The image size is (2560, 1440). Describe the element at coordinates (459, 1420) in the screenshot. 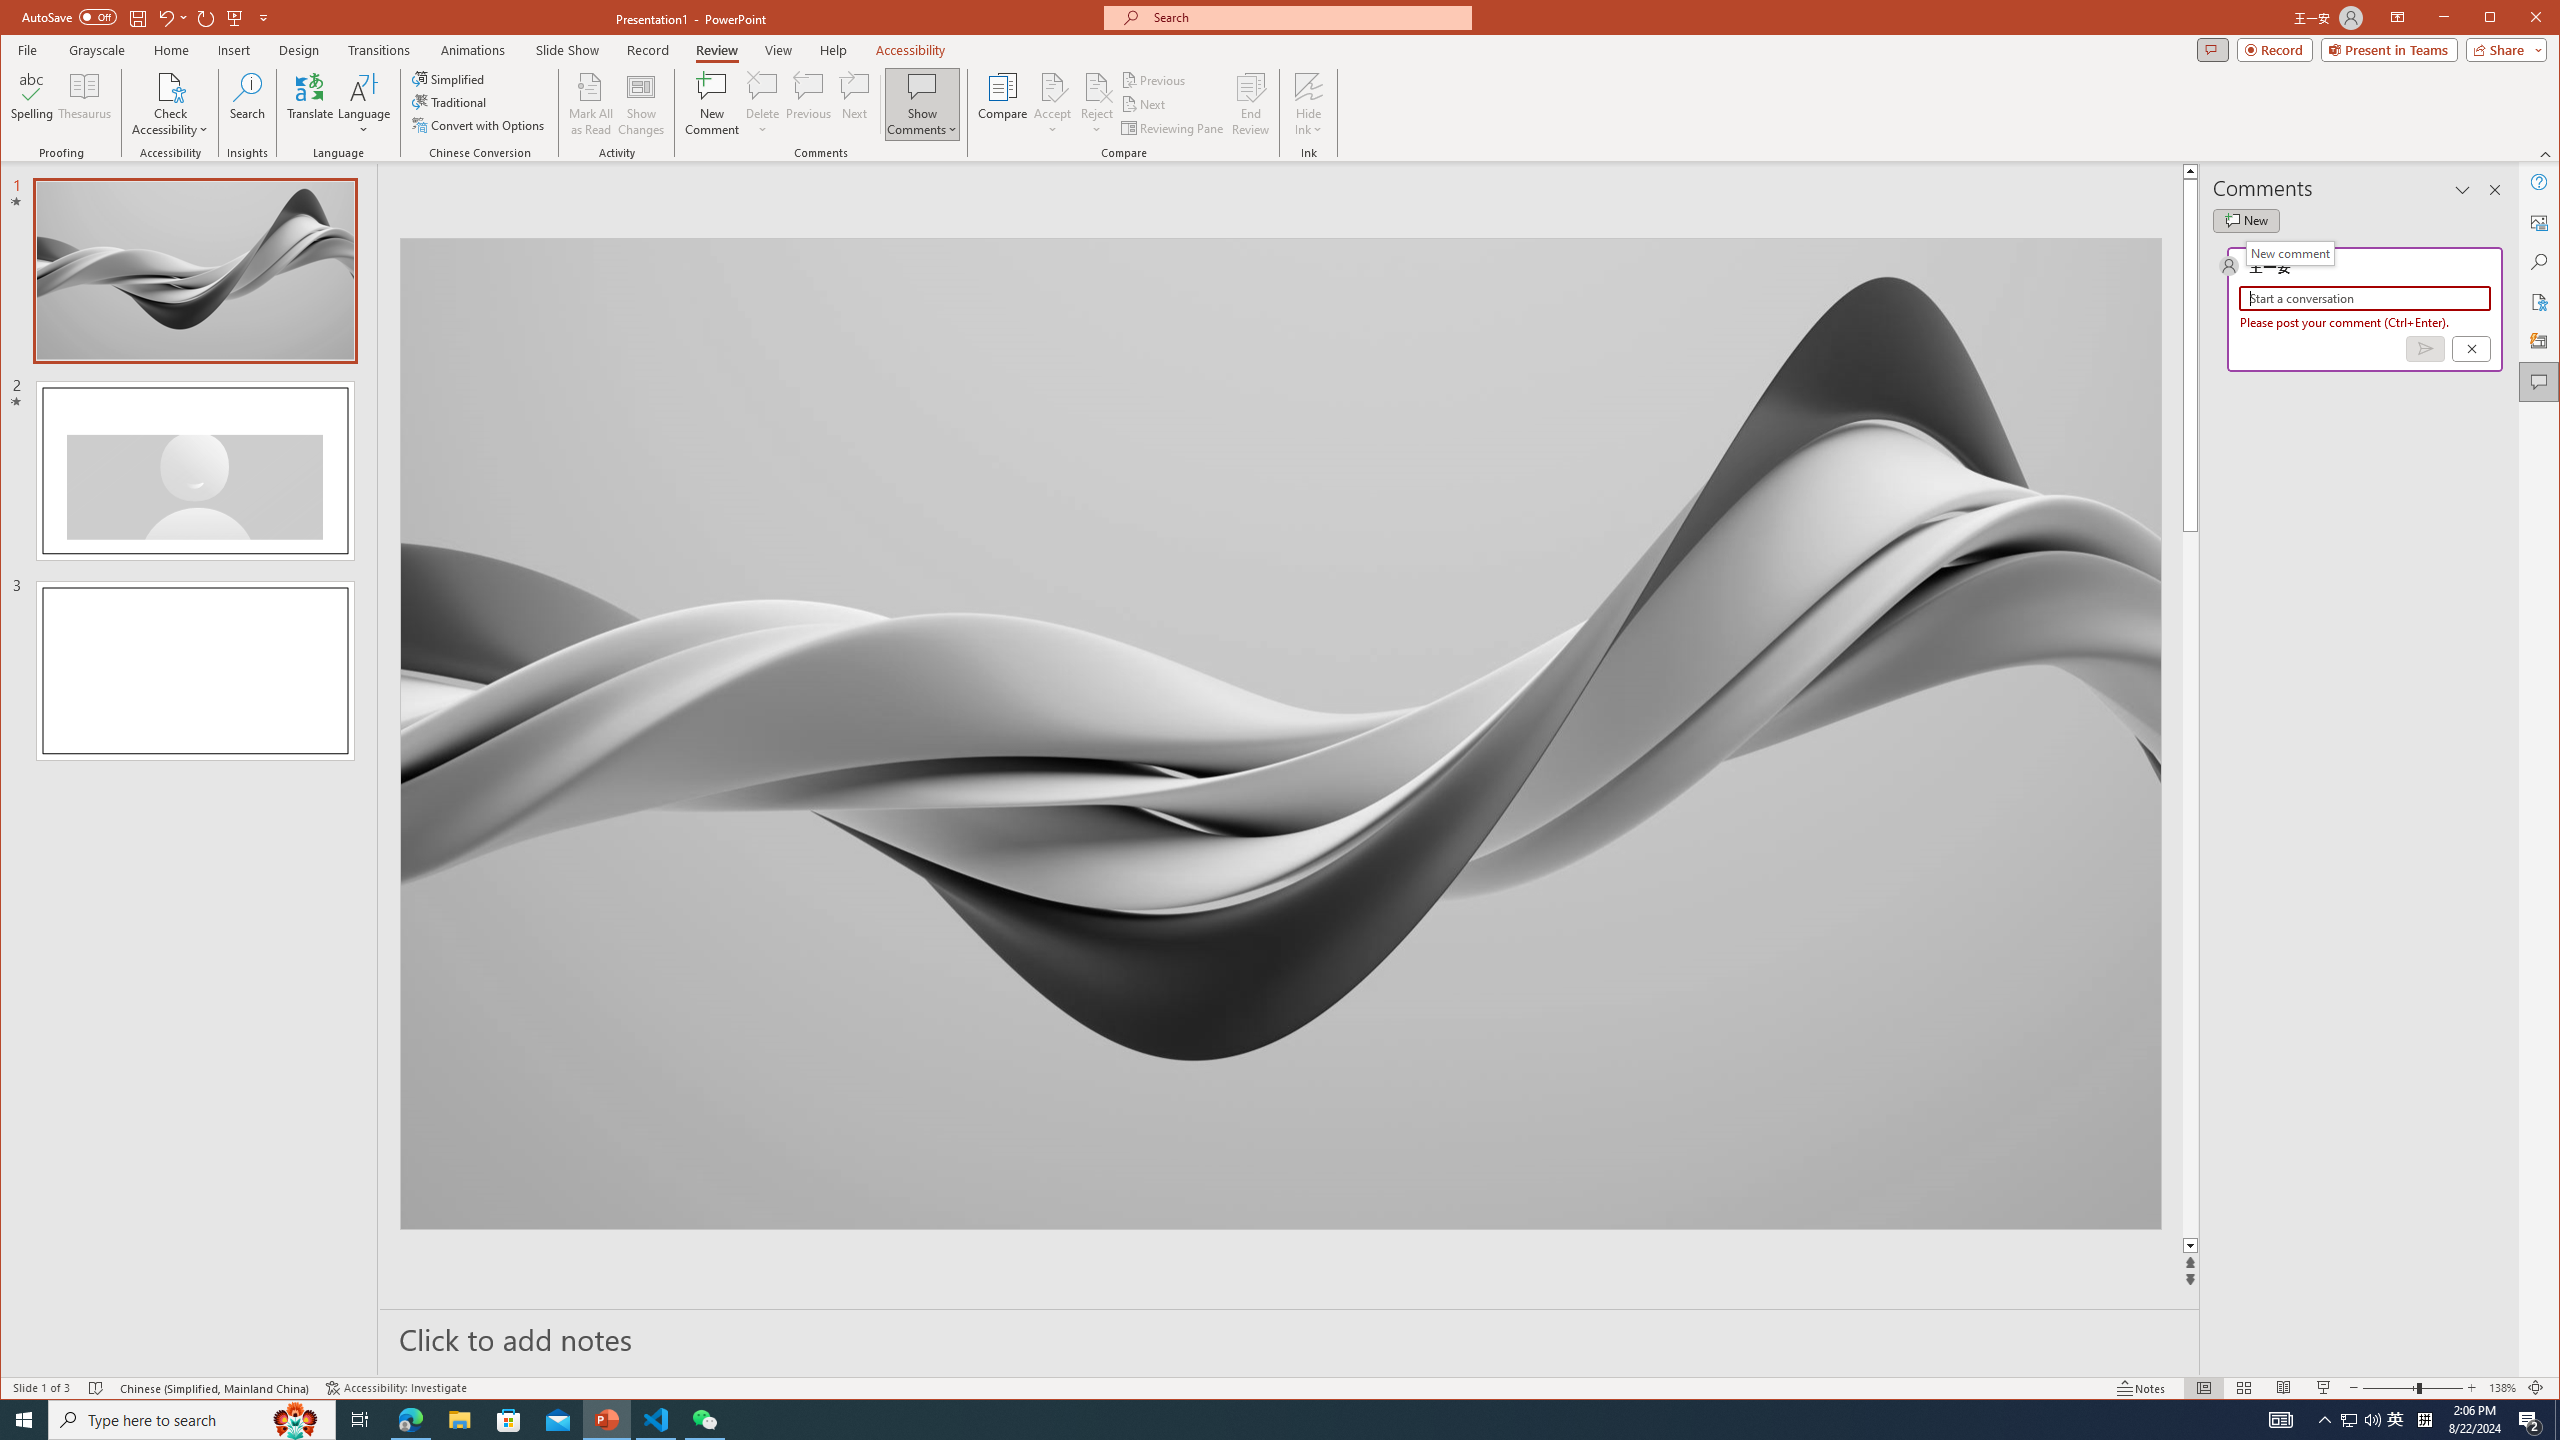

I see `File Explorer` at that location.